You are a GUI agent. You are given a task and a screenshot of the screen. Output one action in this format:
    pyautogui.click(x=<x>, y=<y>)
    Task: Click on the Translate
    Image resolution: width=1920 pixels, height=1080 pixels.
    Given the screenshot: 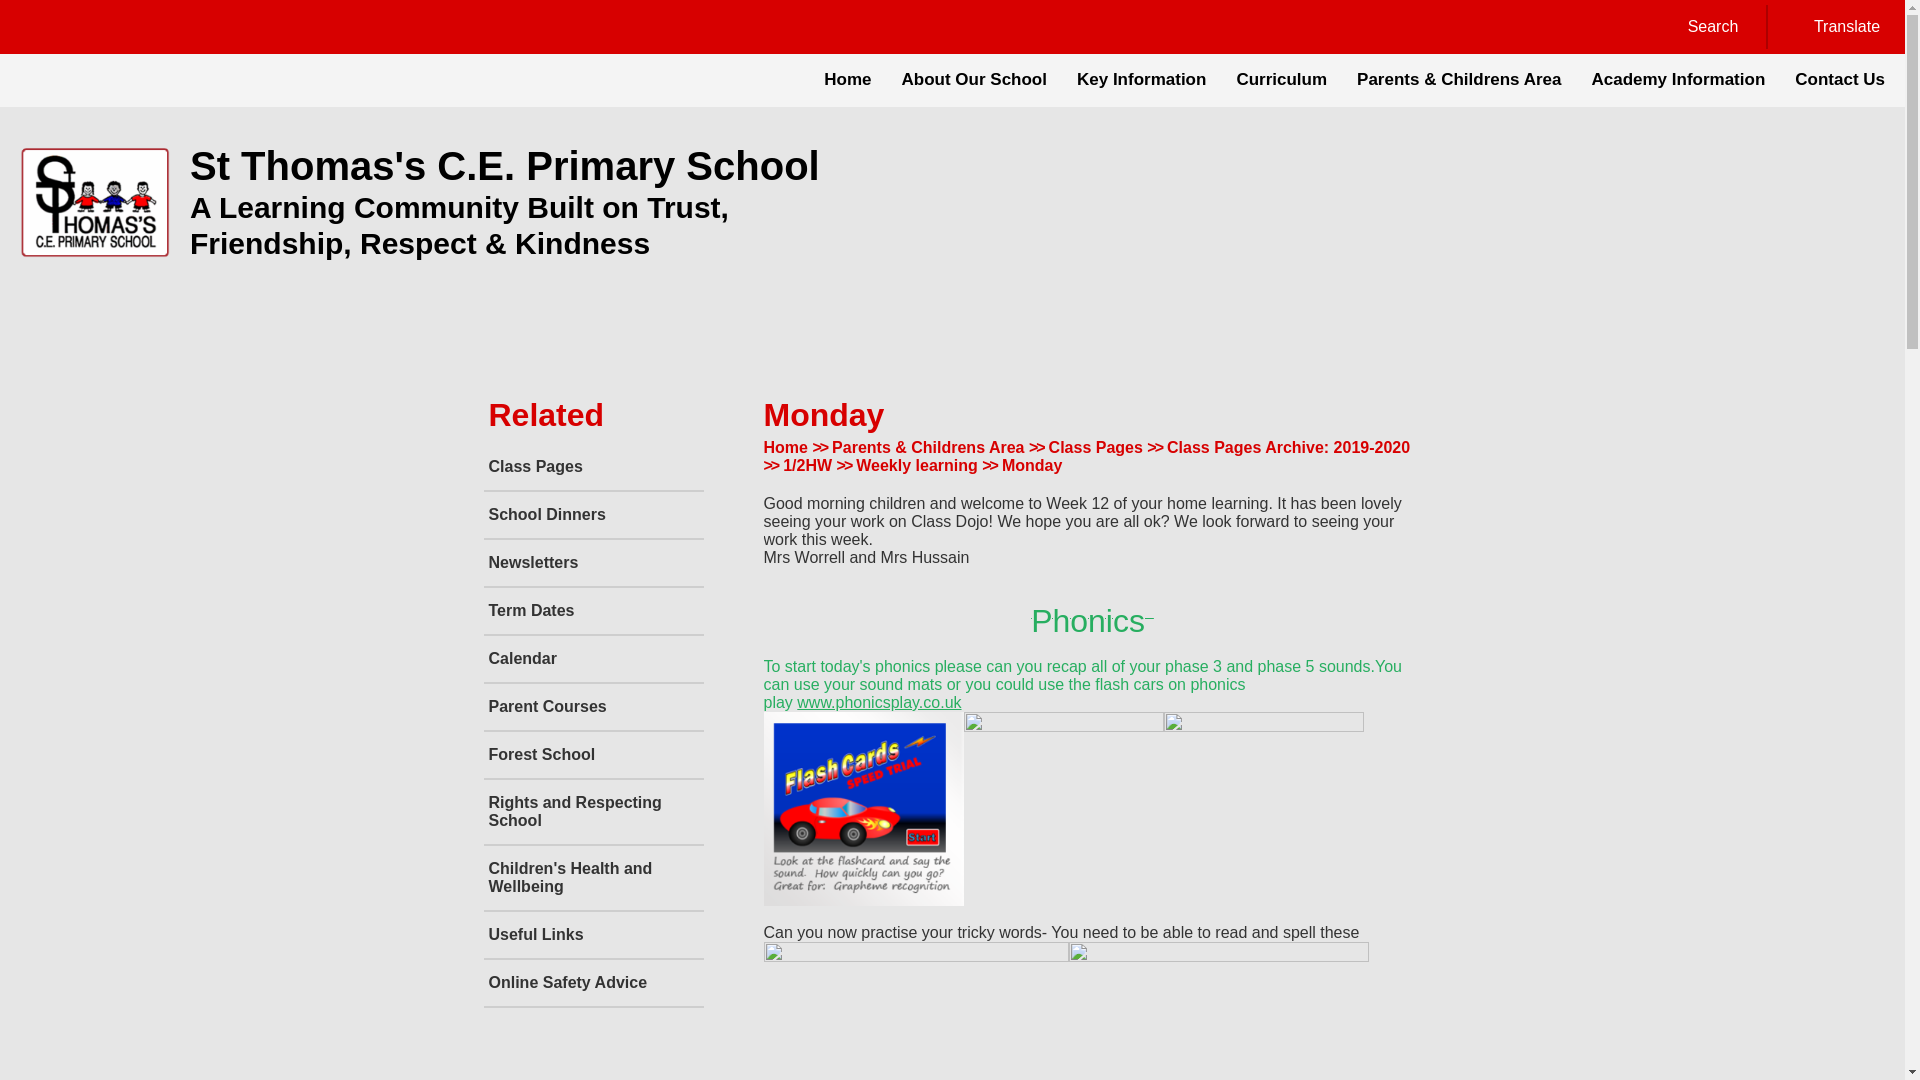 What is the action you would take?
    pyautogui.click(x=1834, y=26)
    